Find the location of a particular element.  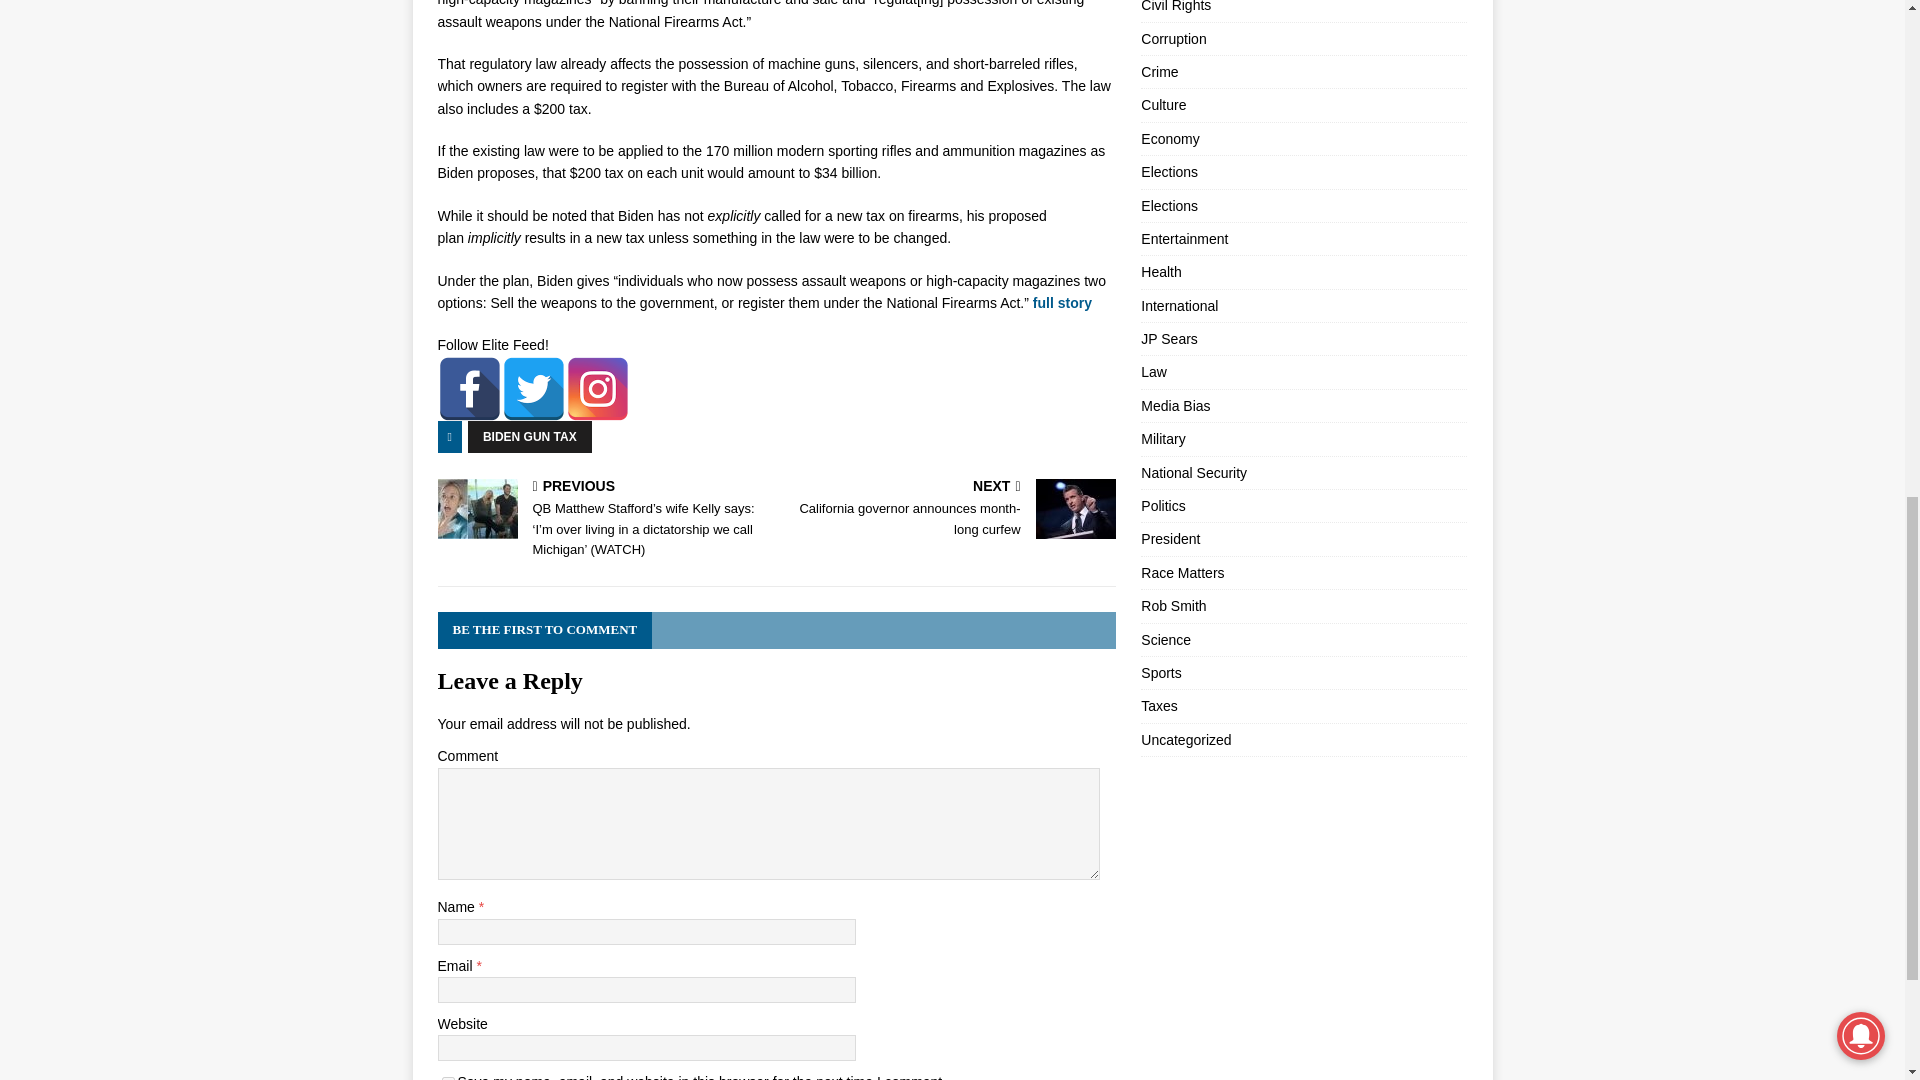

Twitter is located at coordinates (534, 389).